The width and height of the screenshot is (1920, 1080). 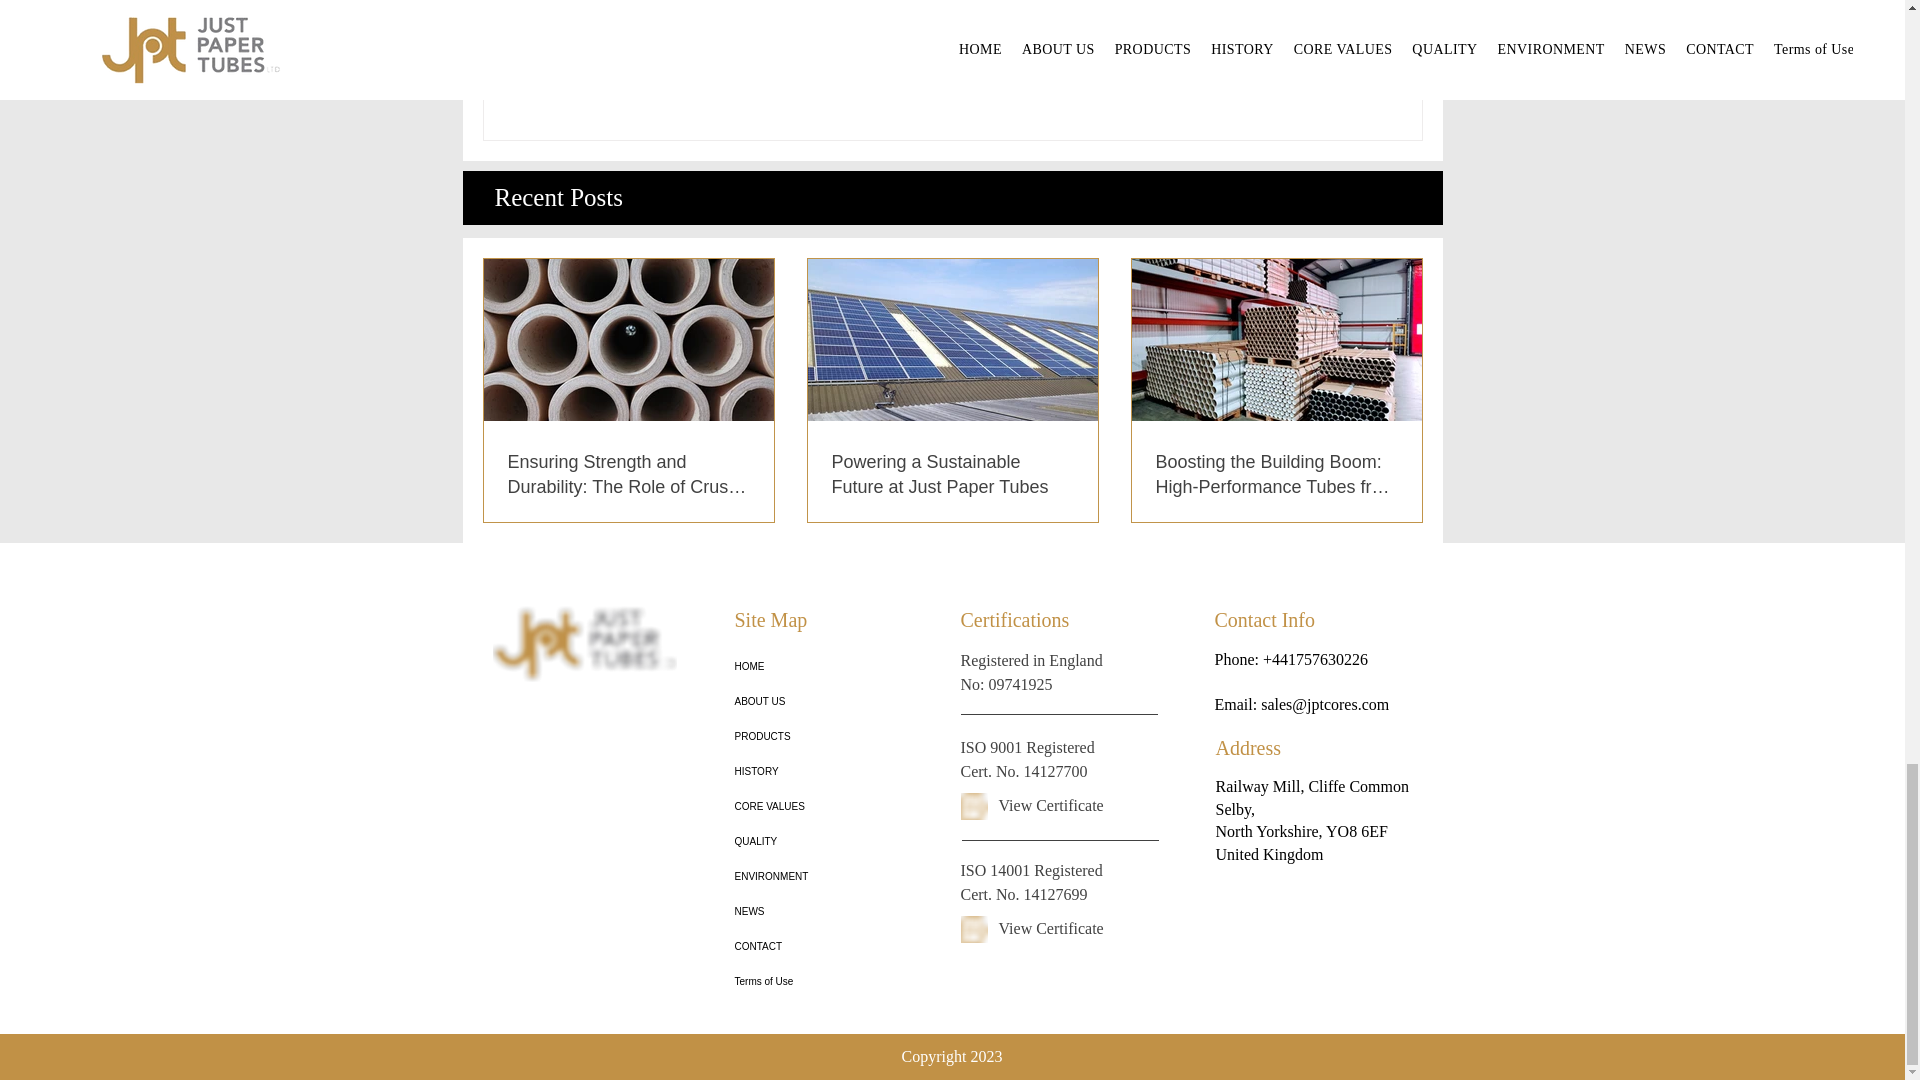 I want to click on HOME, so click(x=804, y=666).